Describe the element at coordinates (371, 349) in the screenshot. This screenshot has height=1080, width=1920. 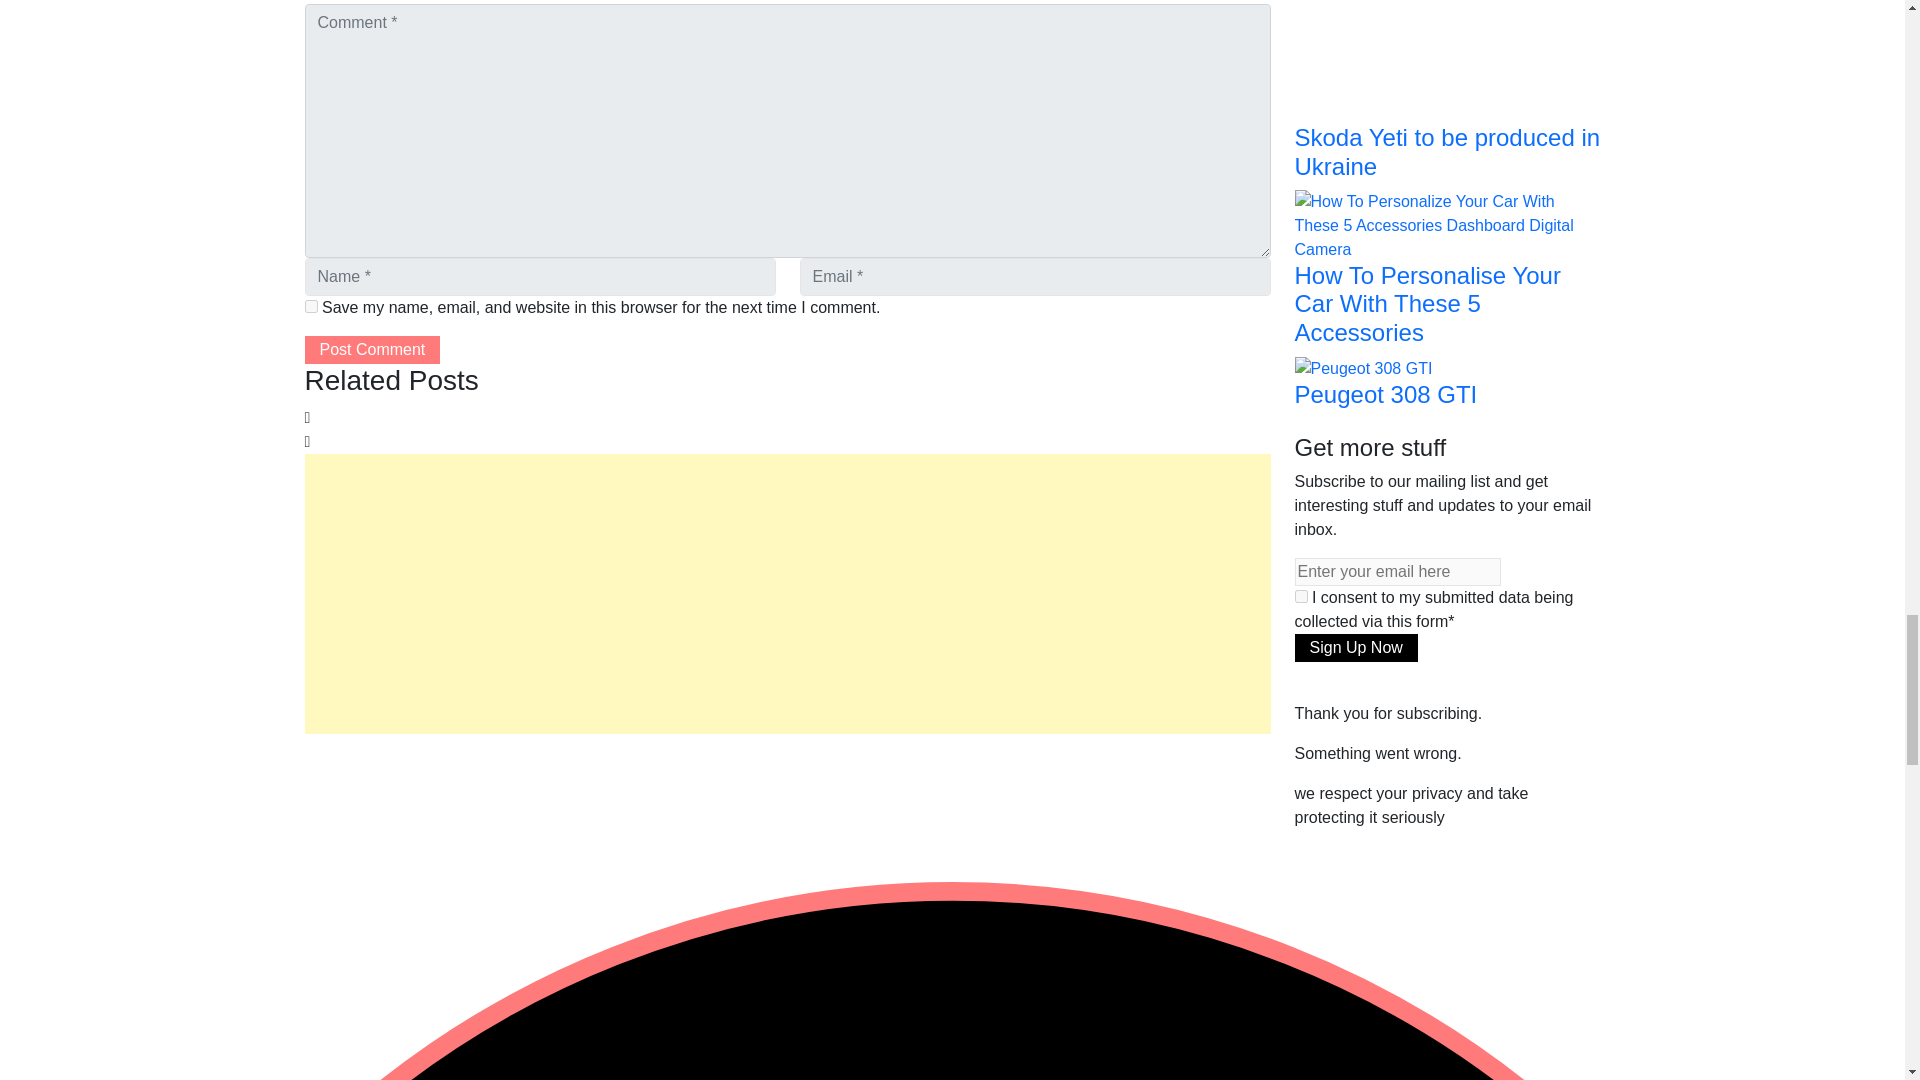
I see `Post Comment` at that location.